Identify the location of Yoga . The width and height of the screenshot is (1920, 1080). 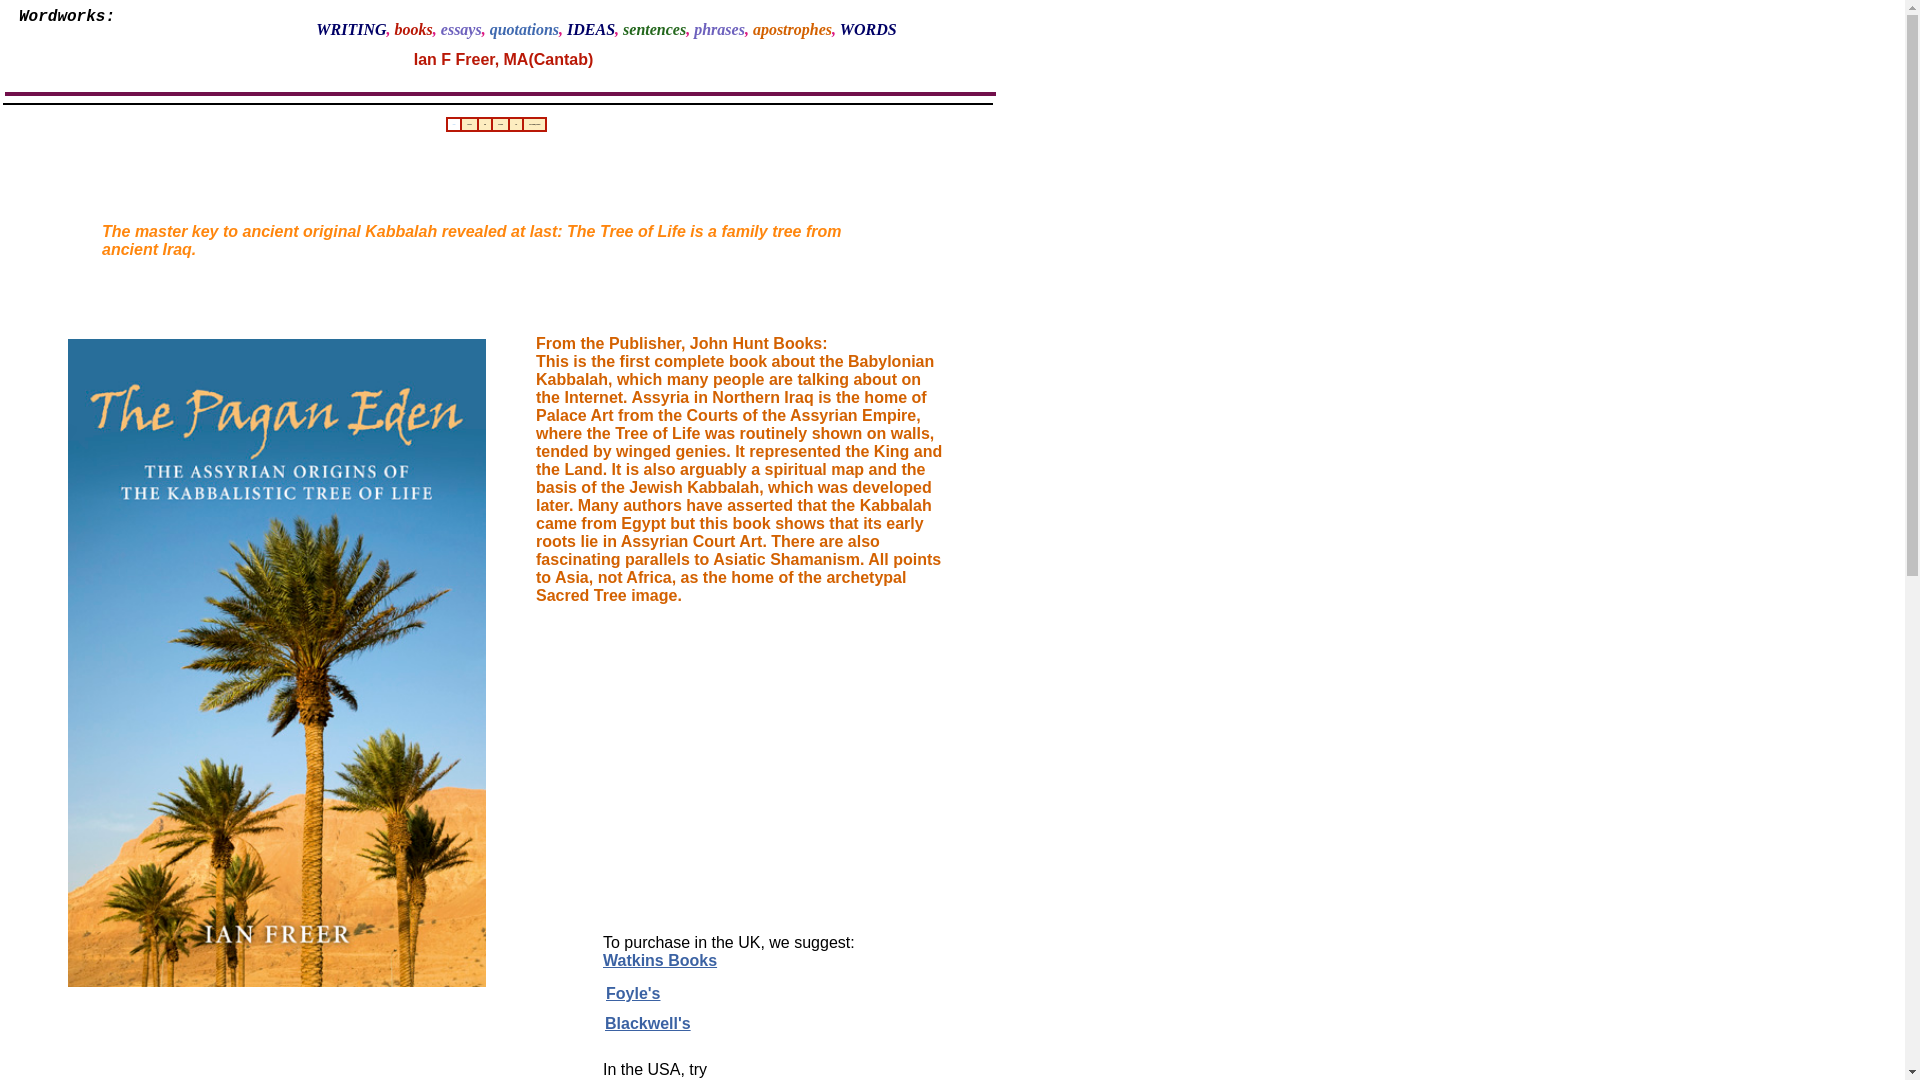
(484, 124).